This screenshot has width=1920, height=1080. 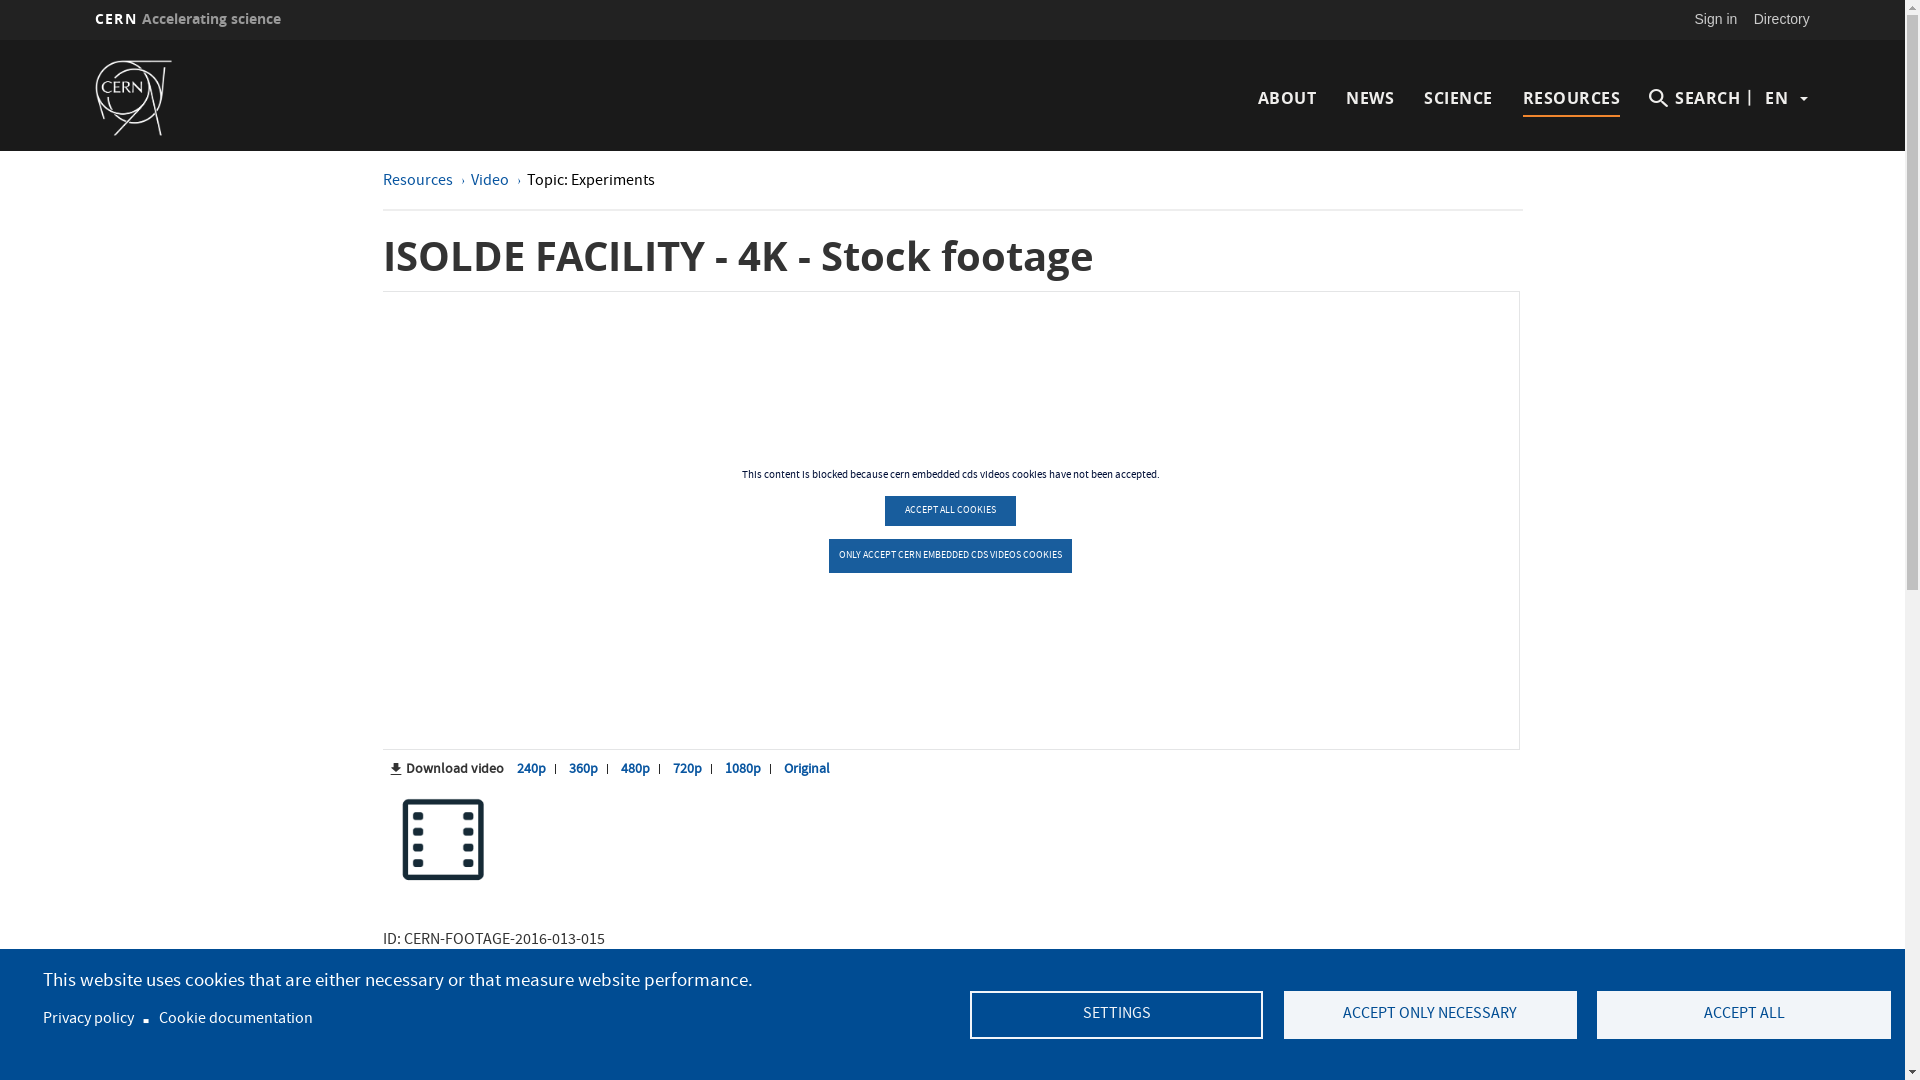 What do you see at coordinates (743, 770) in the screenshot?
I see `1080p` at bounding box center [743, 770].